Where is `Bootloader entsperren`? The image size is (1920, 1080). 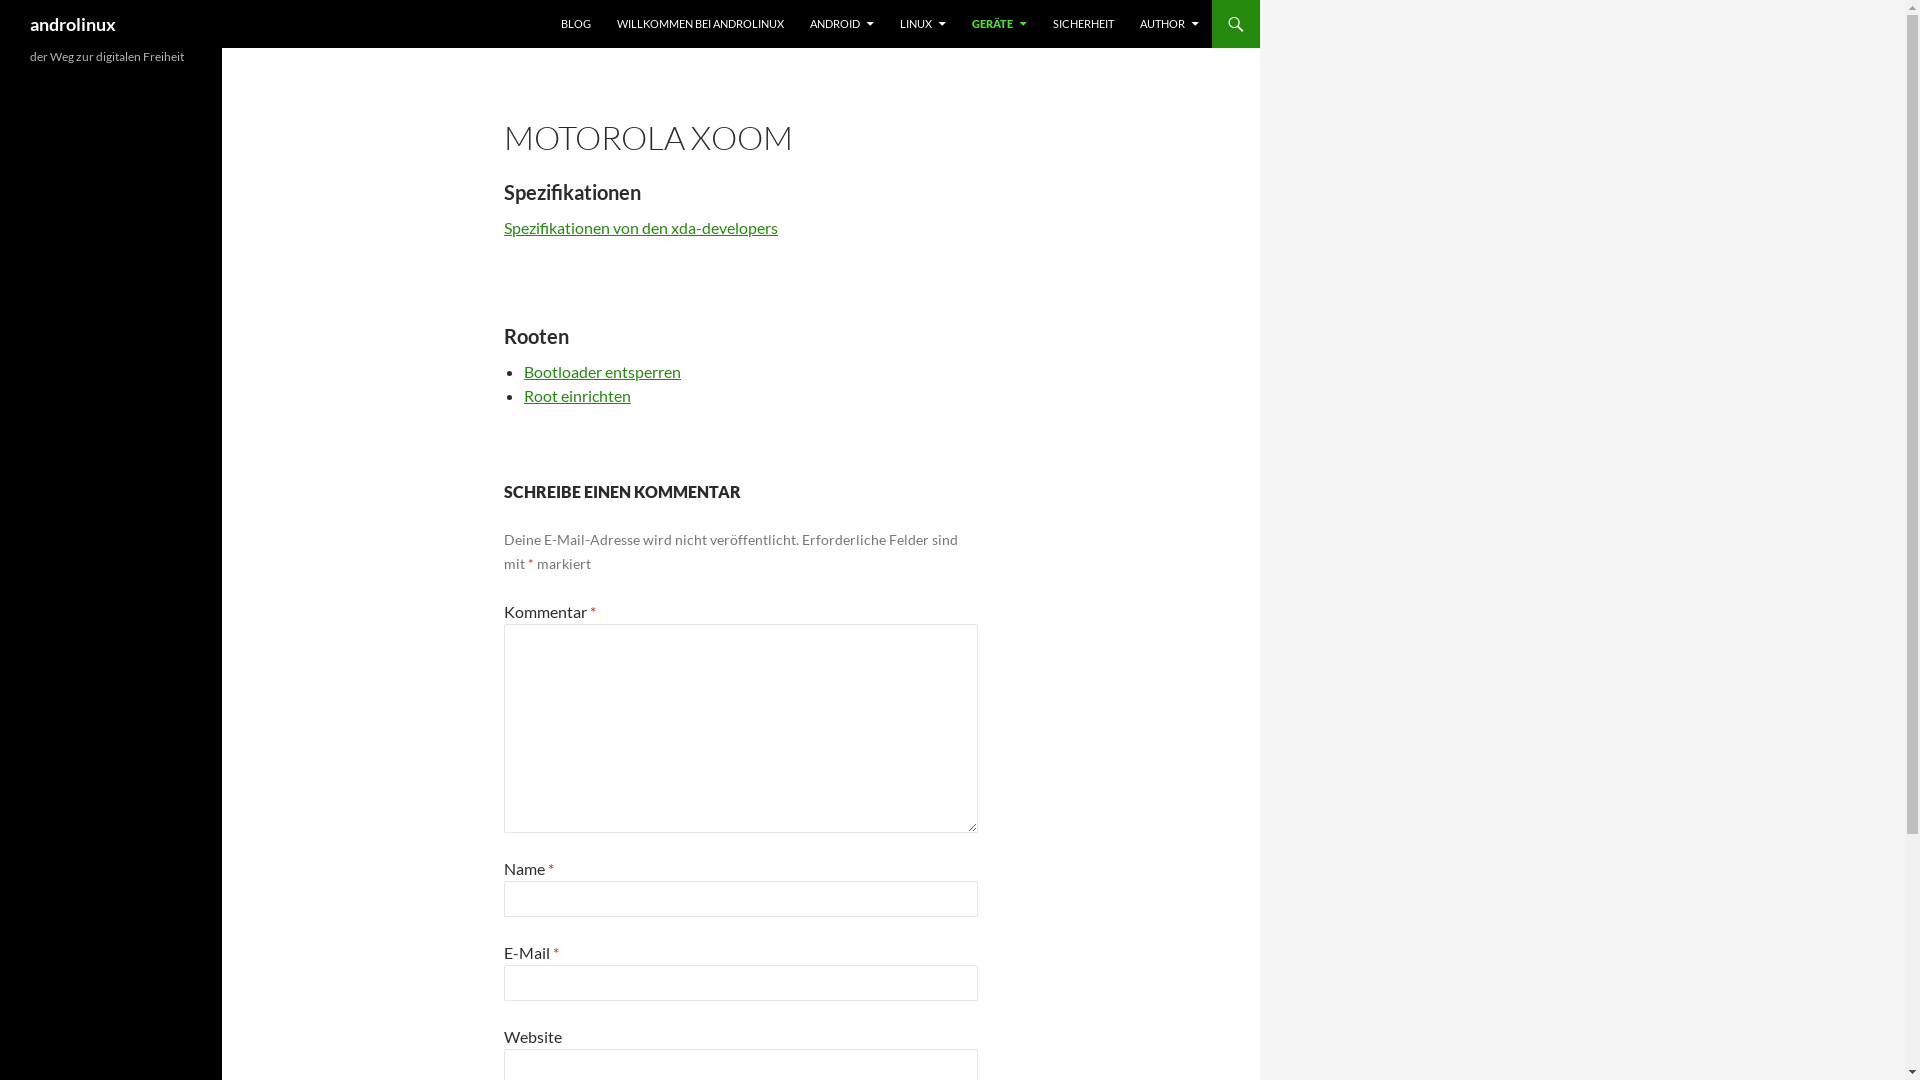 Bootloader entsperren is located at coordinates (602, 372).